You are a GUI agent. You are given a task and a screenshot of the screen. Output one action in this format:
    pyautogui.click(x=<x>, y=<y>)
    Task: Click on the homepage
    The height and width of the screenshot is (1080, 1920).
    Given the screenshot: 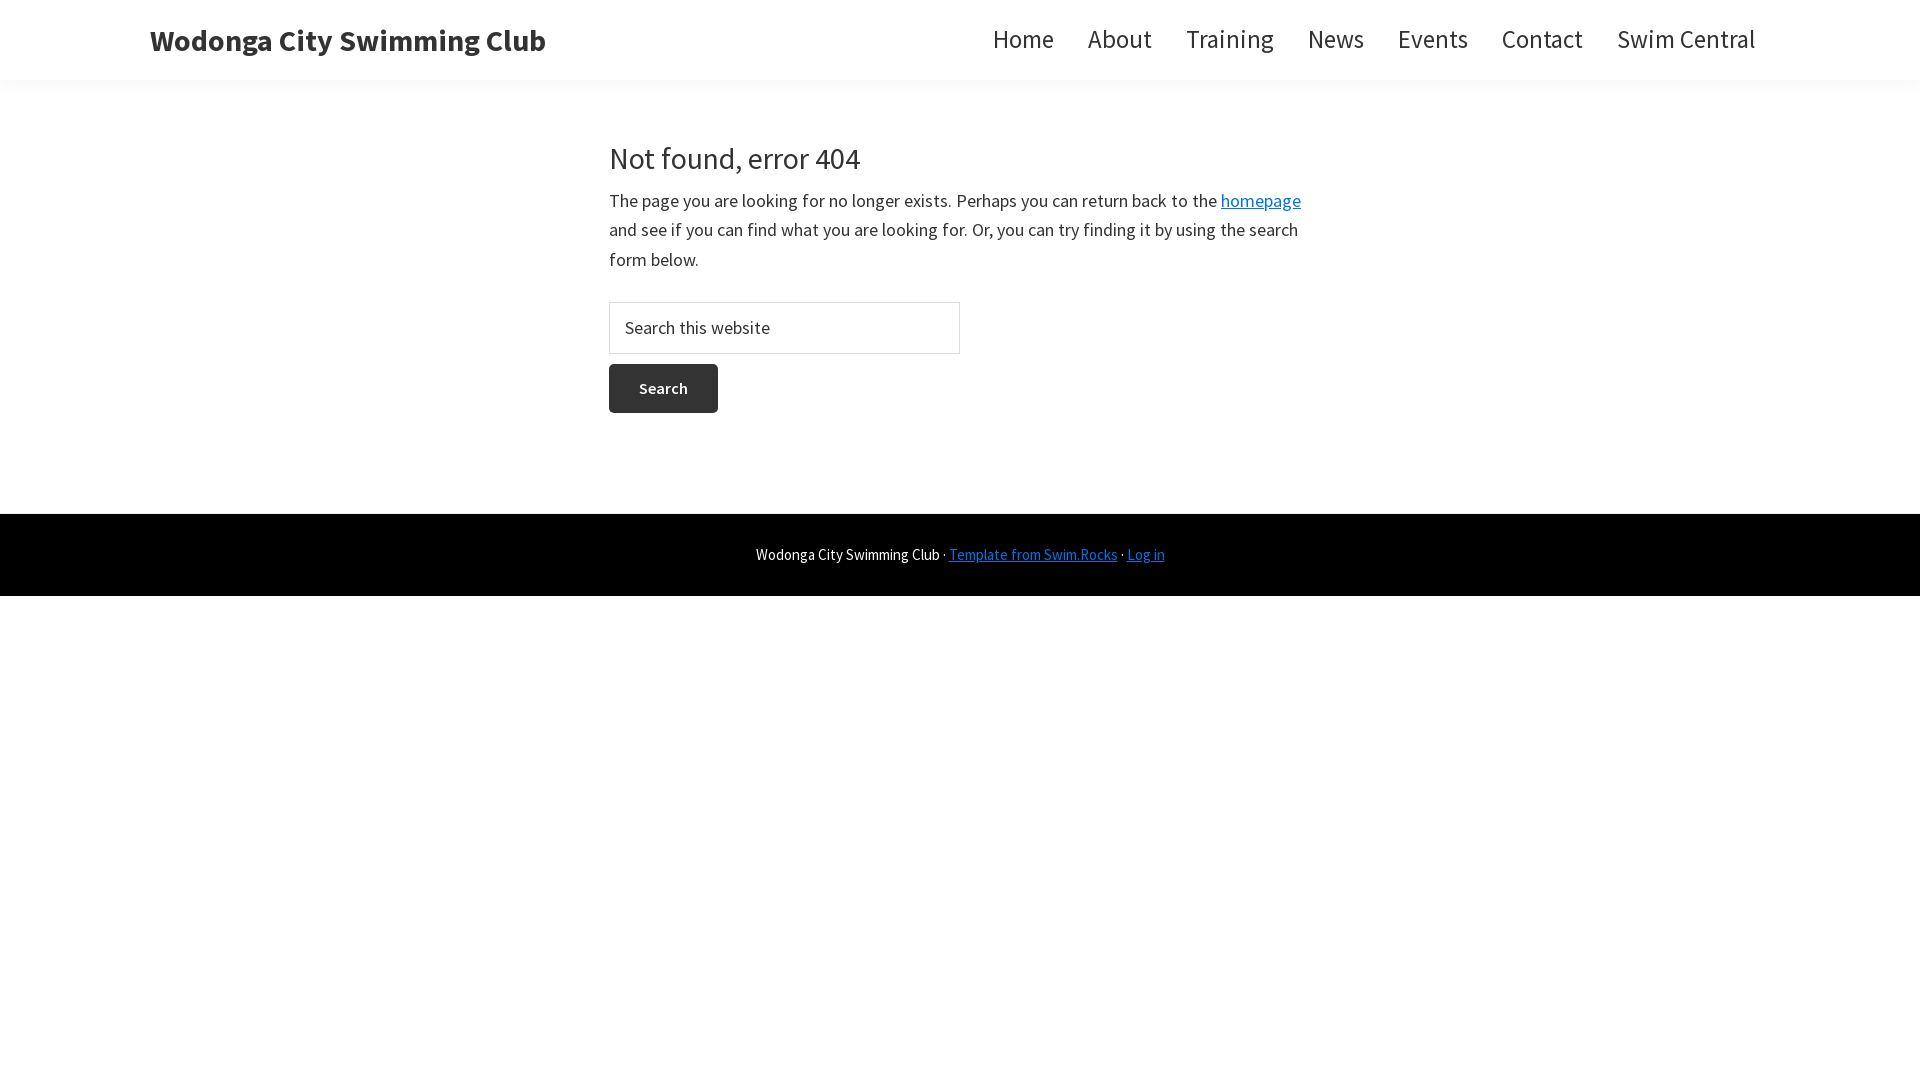 What is the action you would take?
    pyautogui.click(x=1261, y=200)
    